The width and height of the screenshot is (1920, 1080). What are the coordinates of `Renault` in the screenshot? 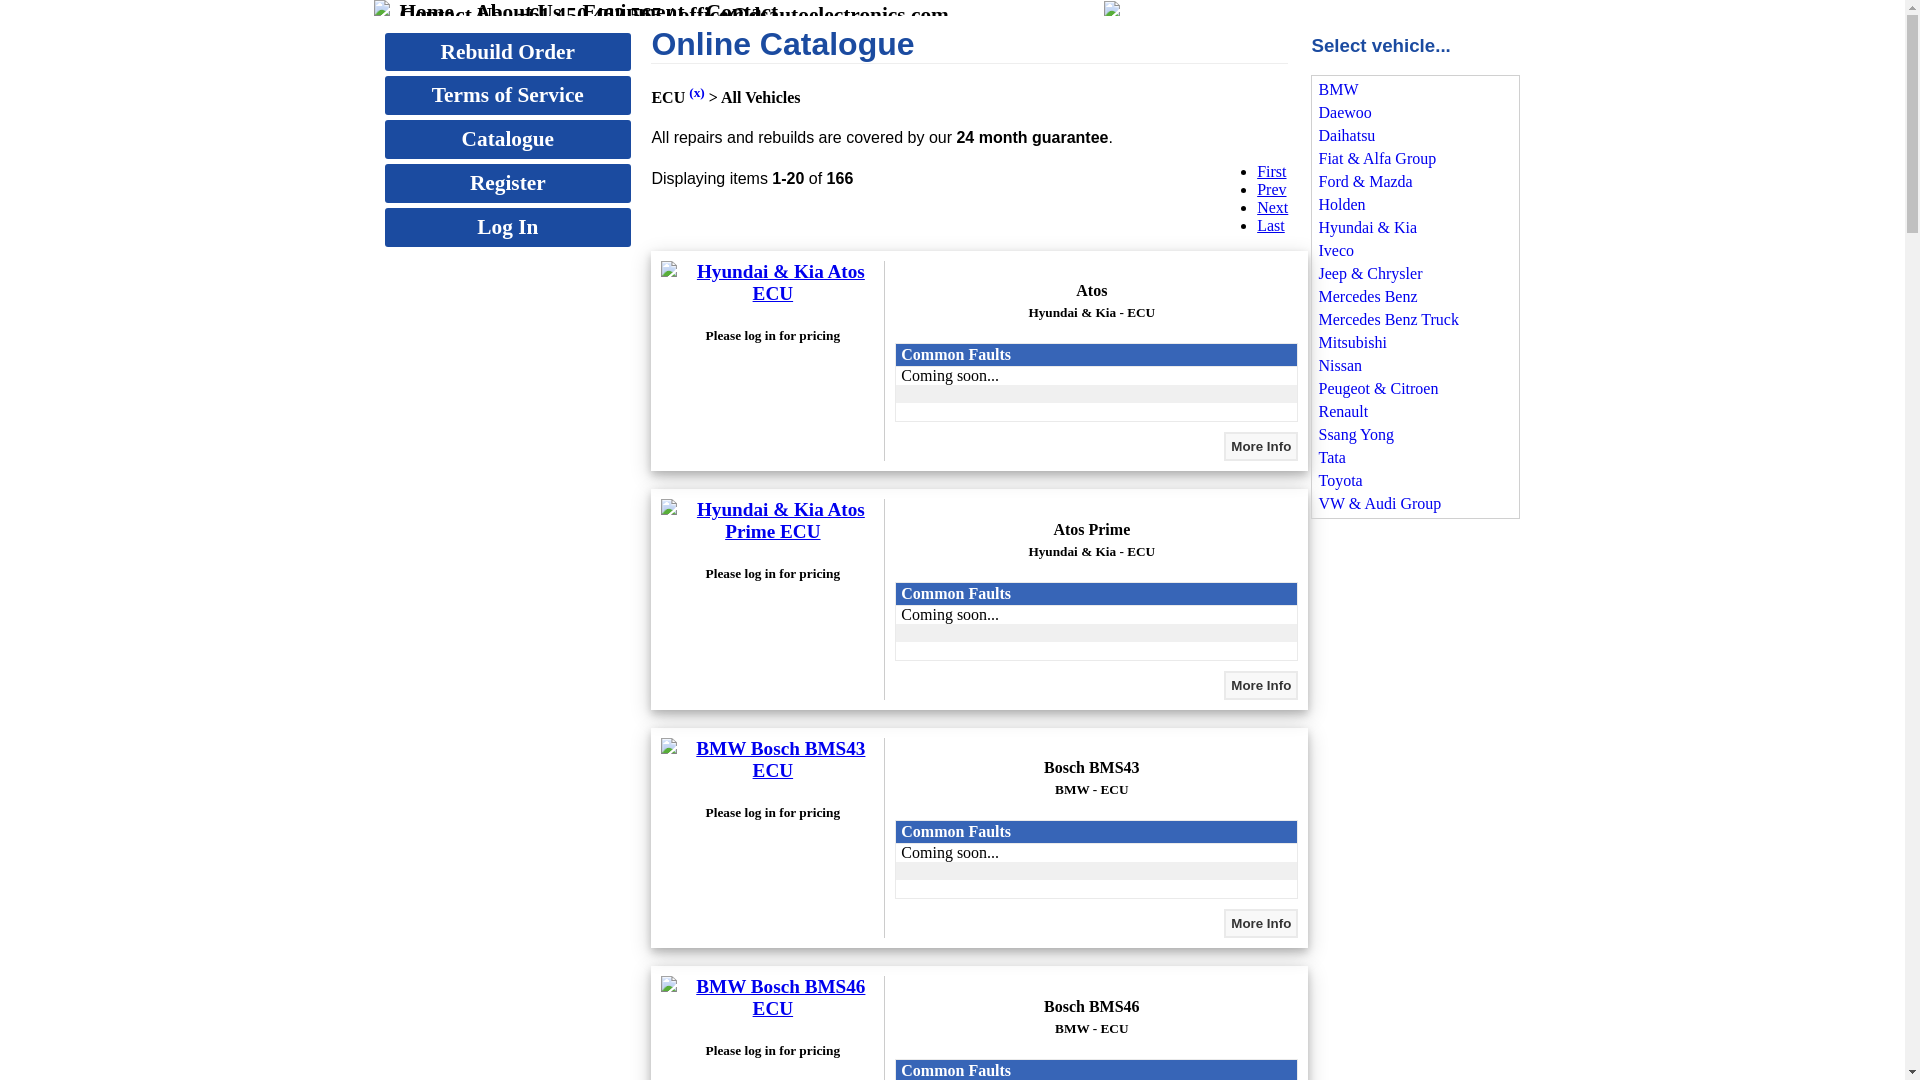 It's located at (1415, 412).